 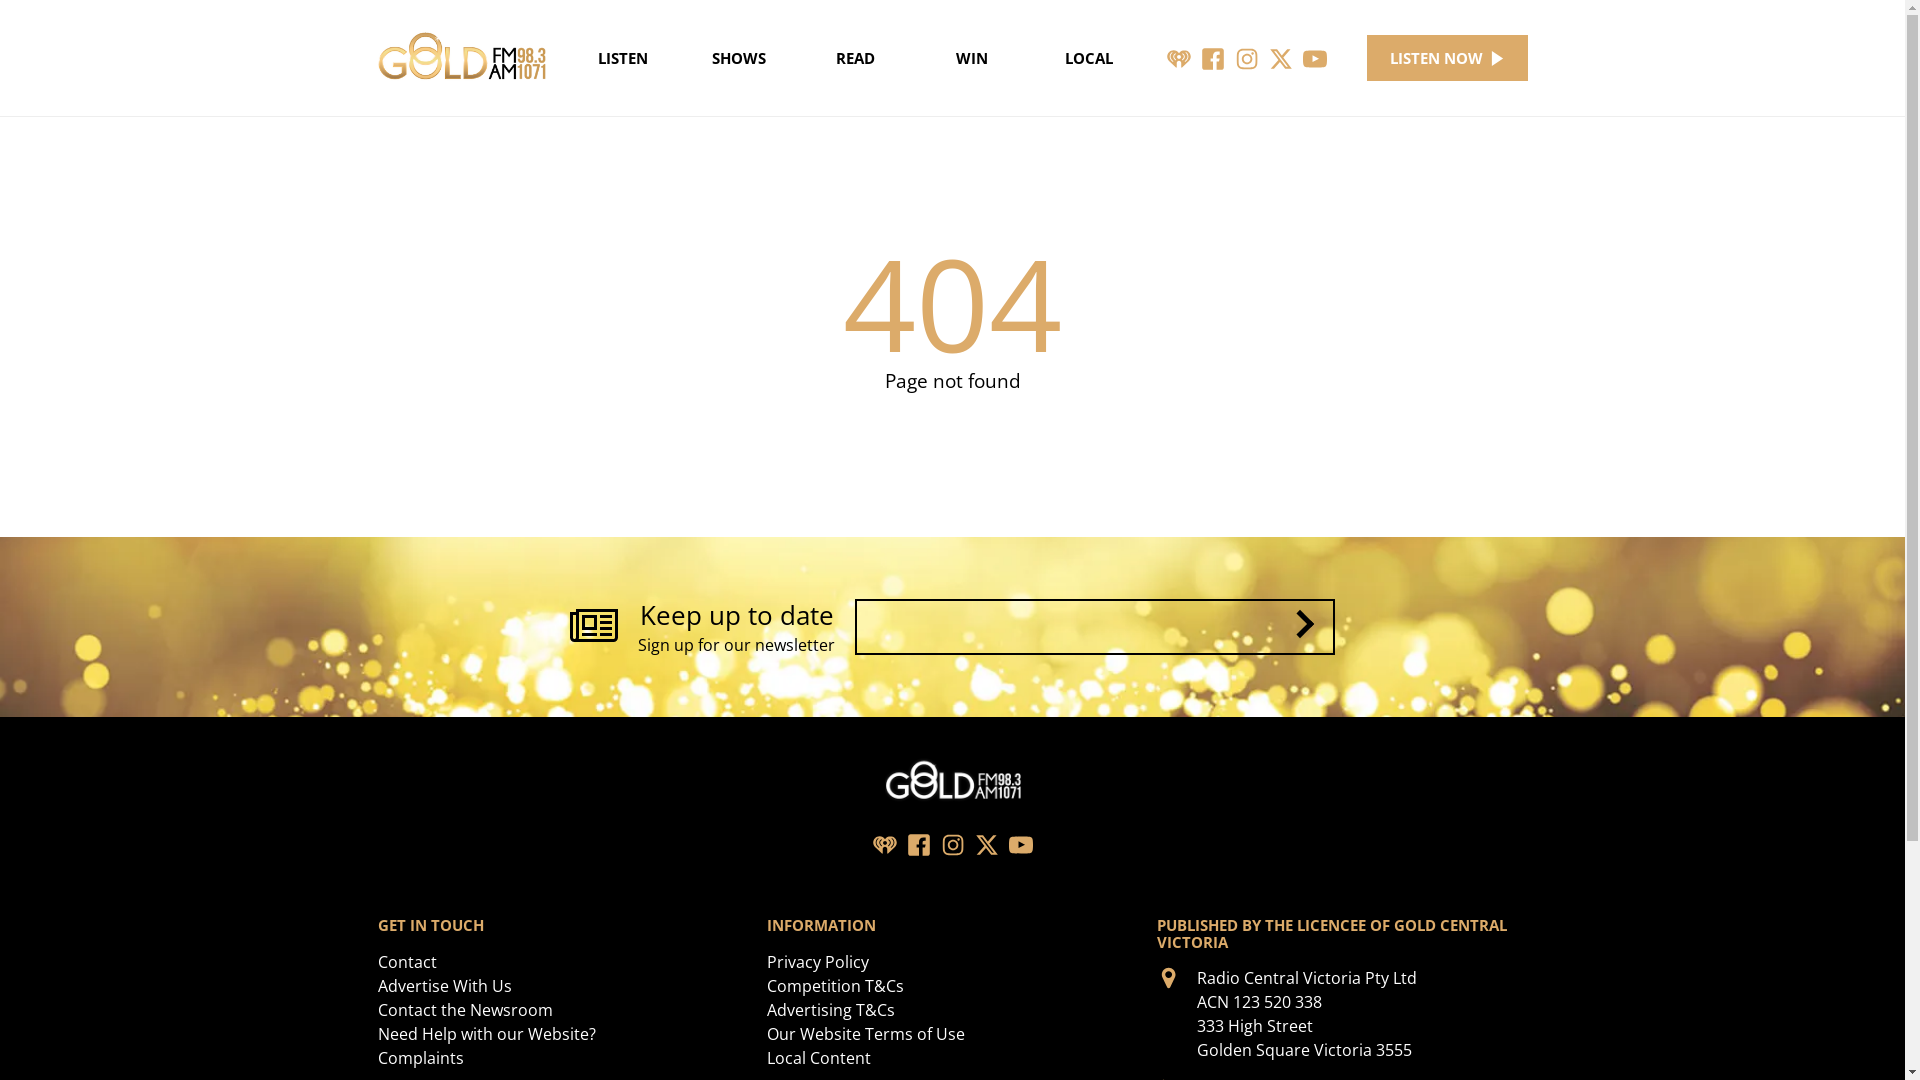 What do you see at coordinates (836, 986) in the screenshot?
I see `Competition T&Cs` at bounding box center [836, 986].